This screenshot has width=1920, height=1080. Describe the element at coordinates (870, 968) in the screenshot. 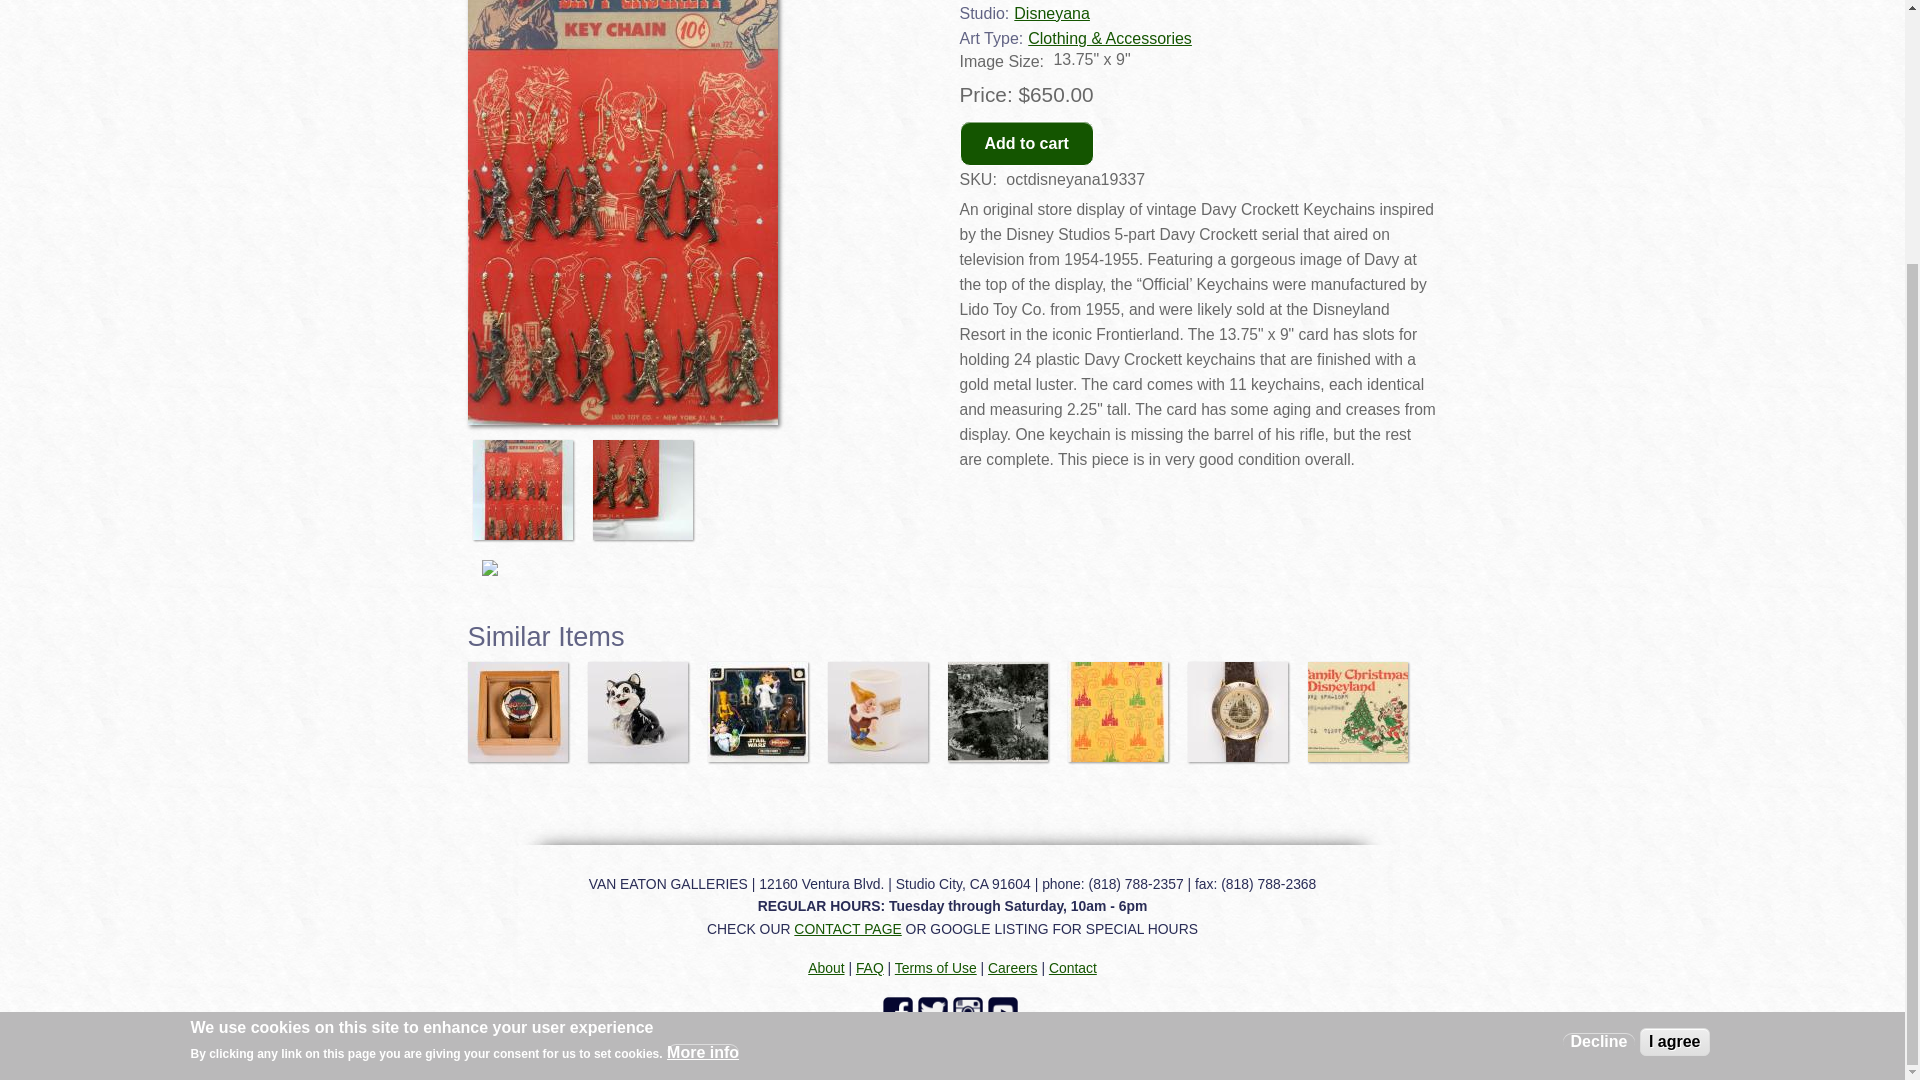

I see `FAQ` at that location.